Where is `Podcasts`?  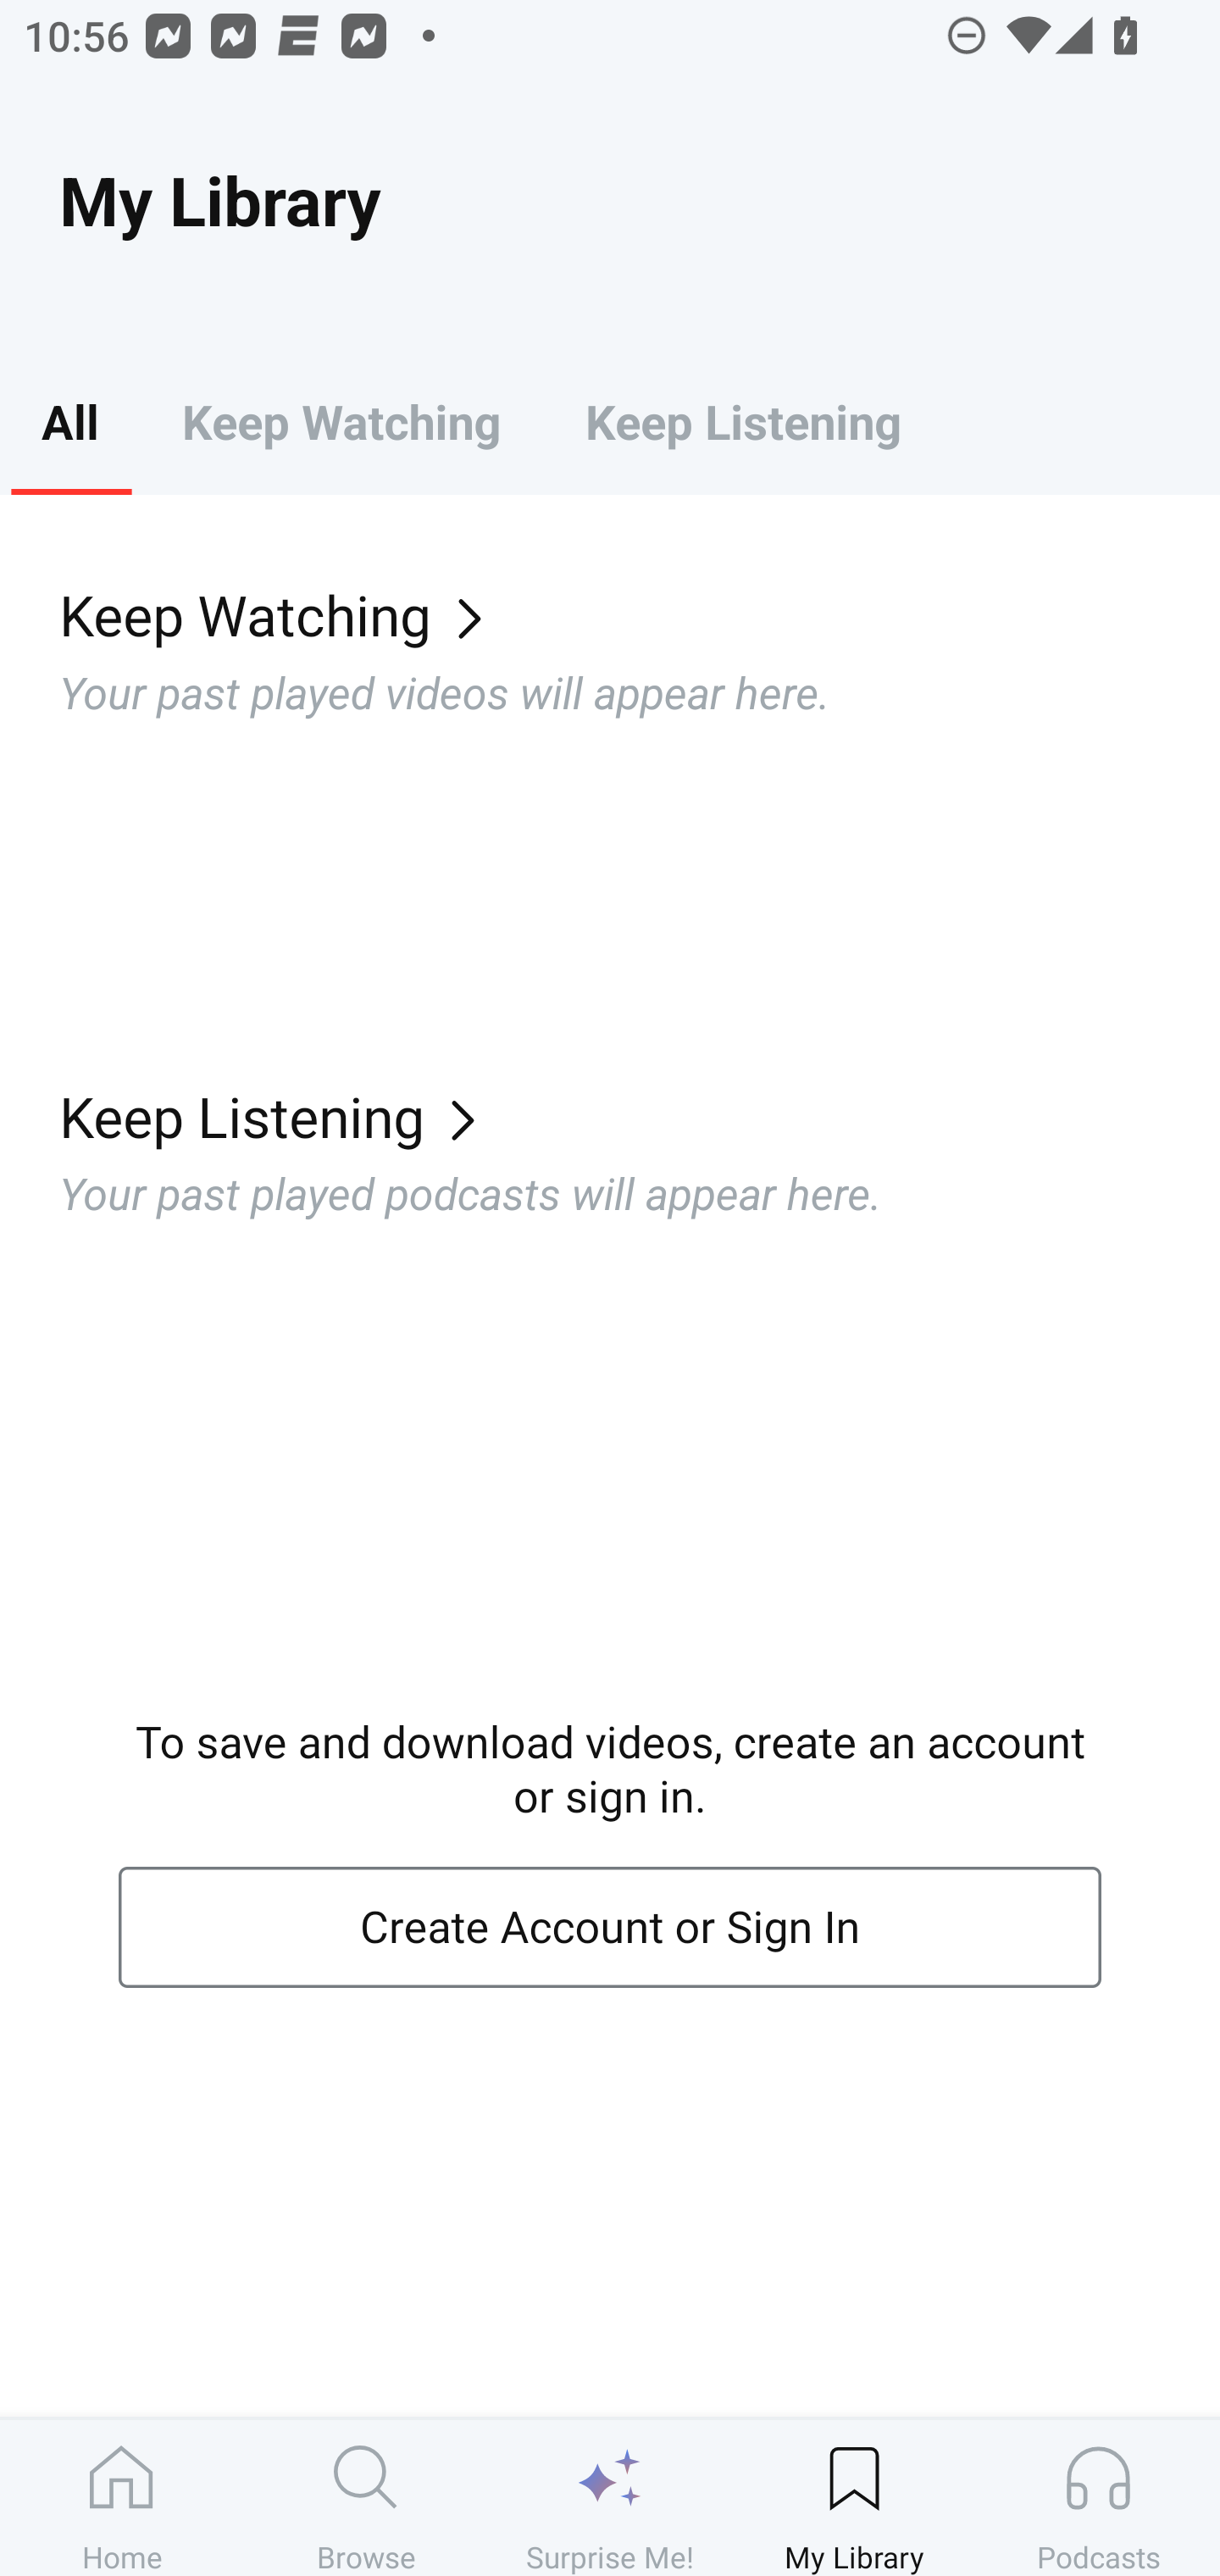
Podcasts is located at coordinates (1098, 2497).